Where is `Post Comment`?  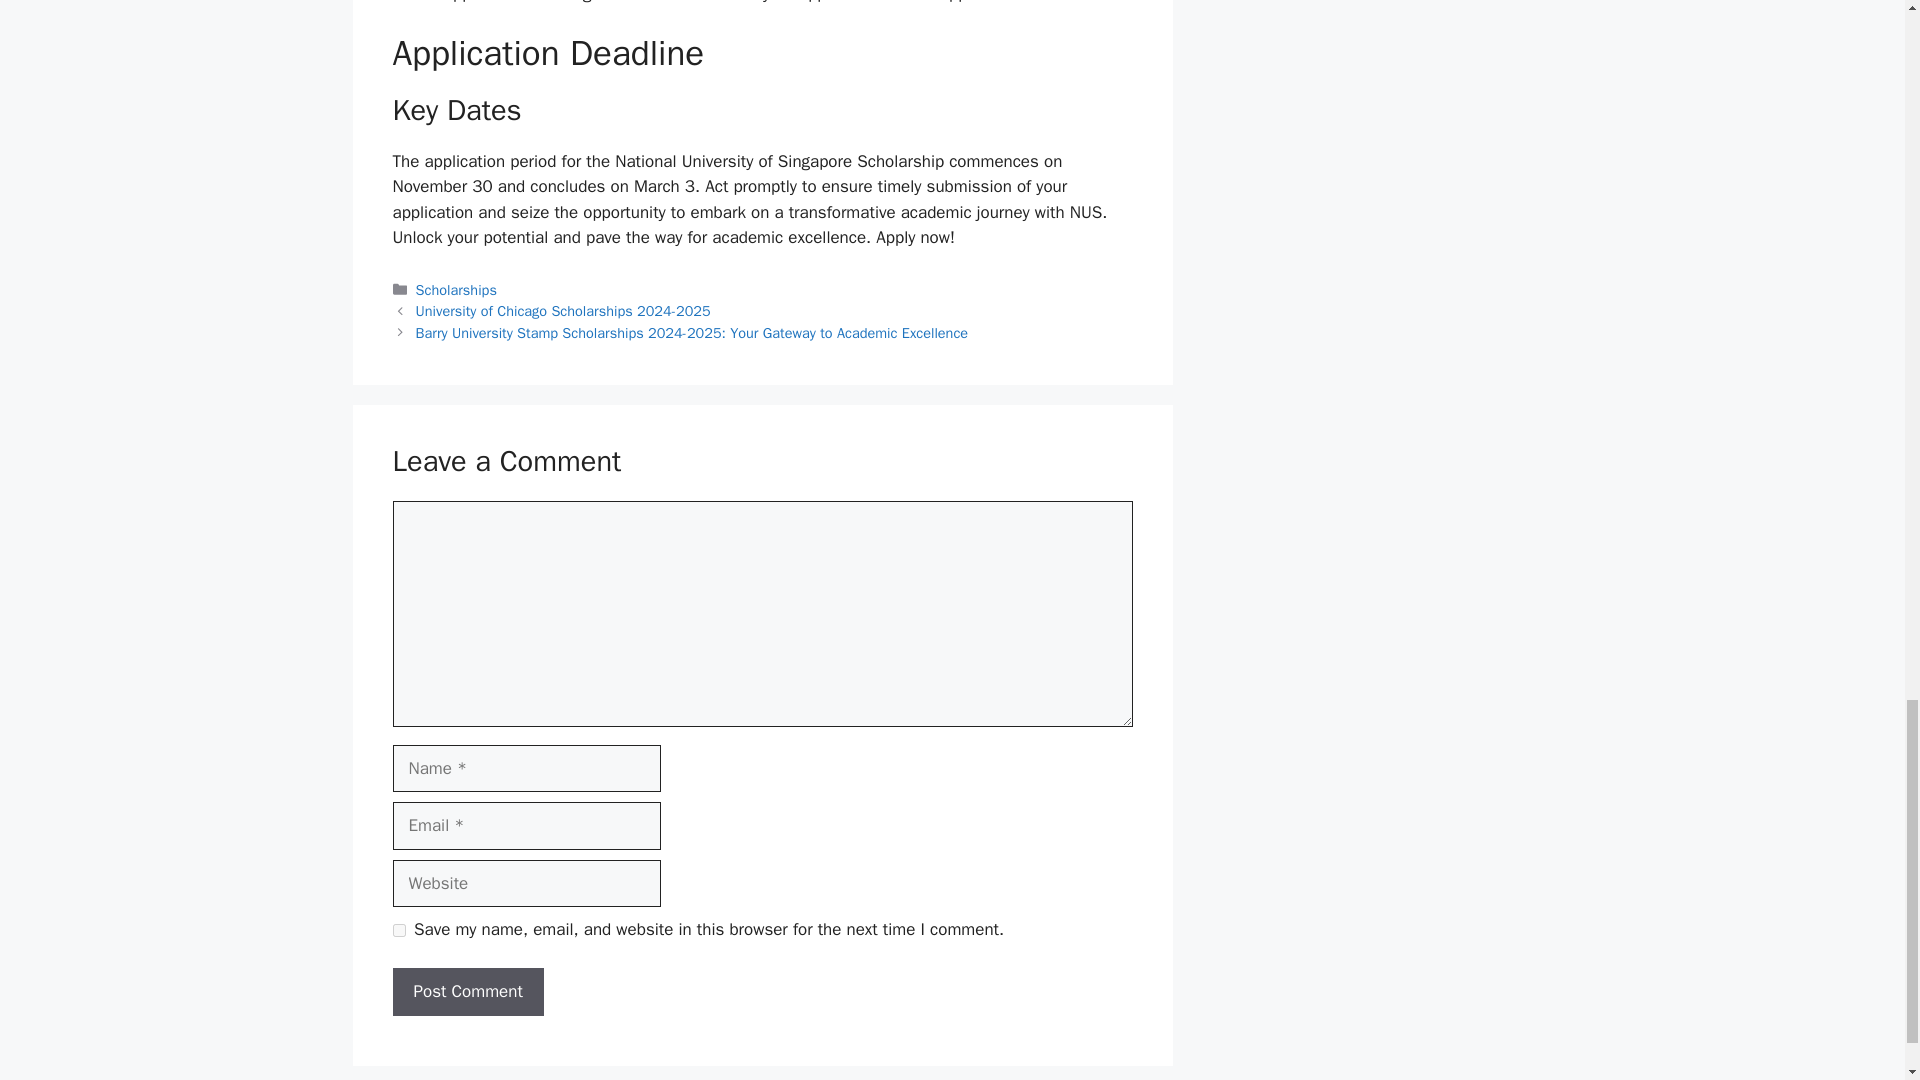 Post Comment is located at coordinates (467, 992).